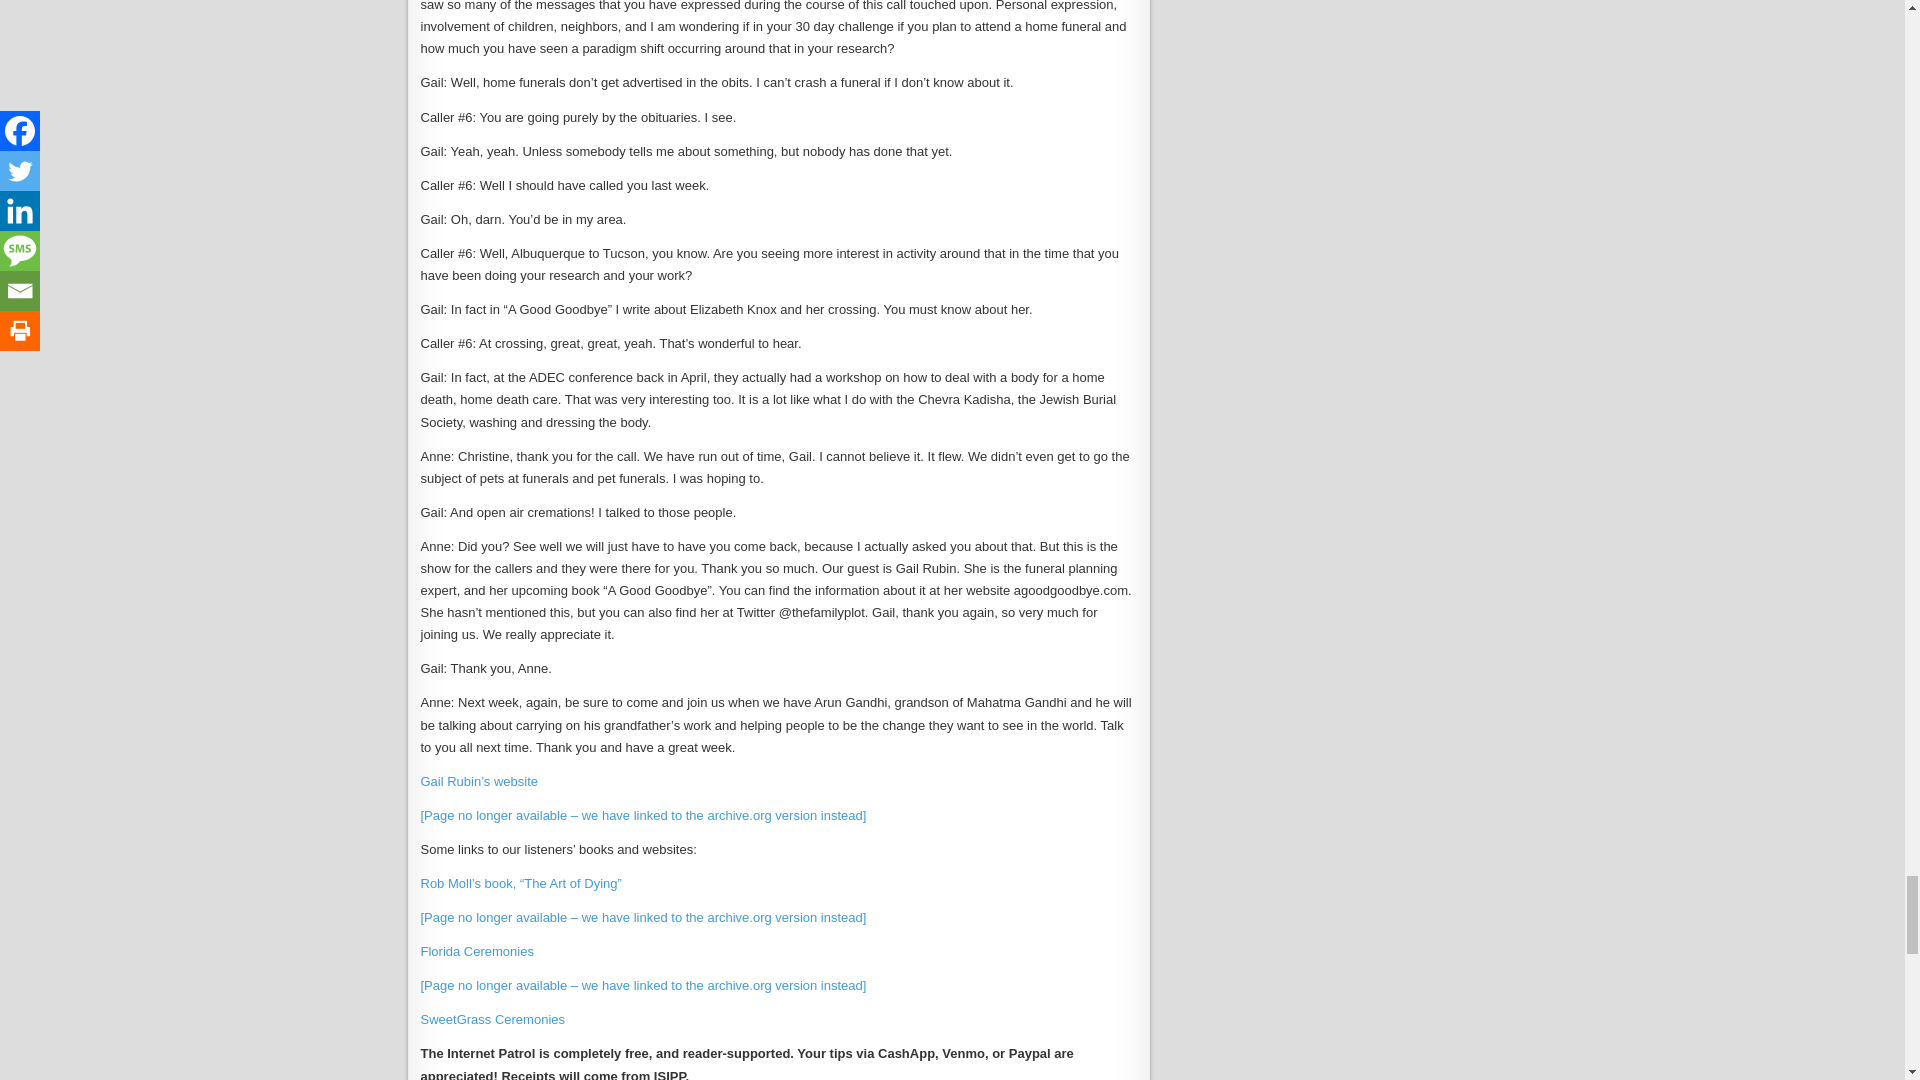 This screenshot has width=1920, height=1080. Describe the element at coordinates (476, 951) in the screenshot. I see `Florida Ceremonies` at that location.